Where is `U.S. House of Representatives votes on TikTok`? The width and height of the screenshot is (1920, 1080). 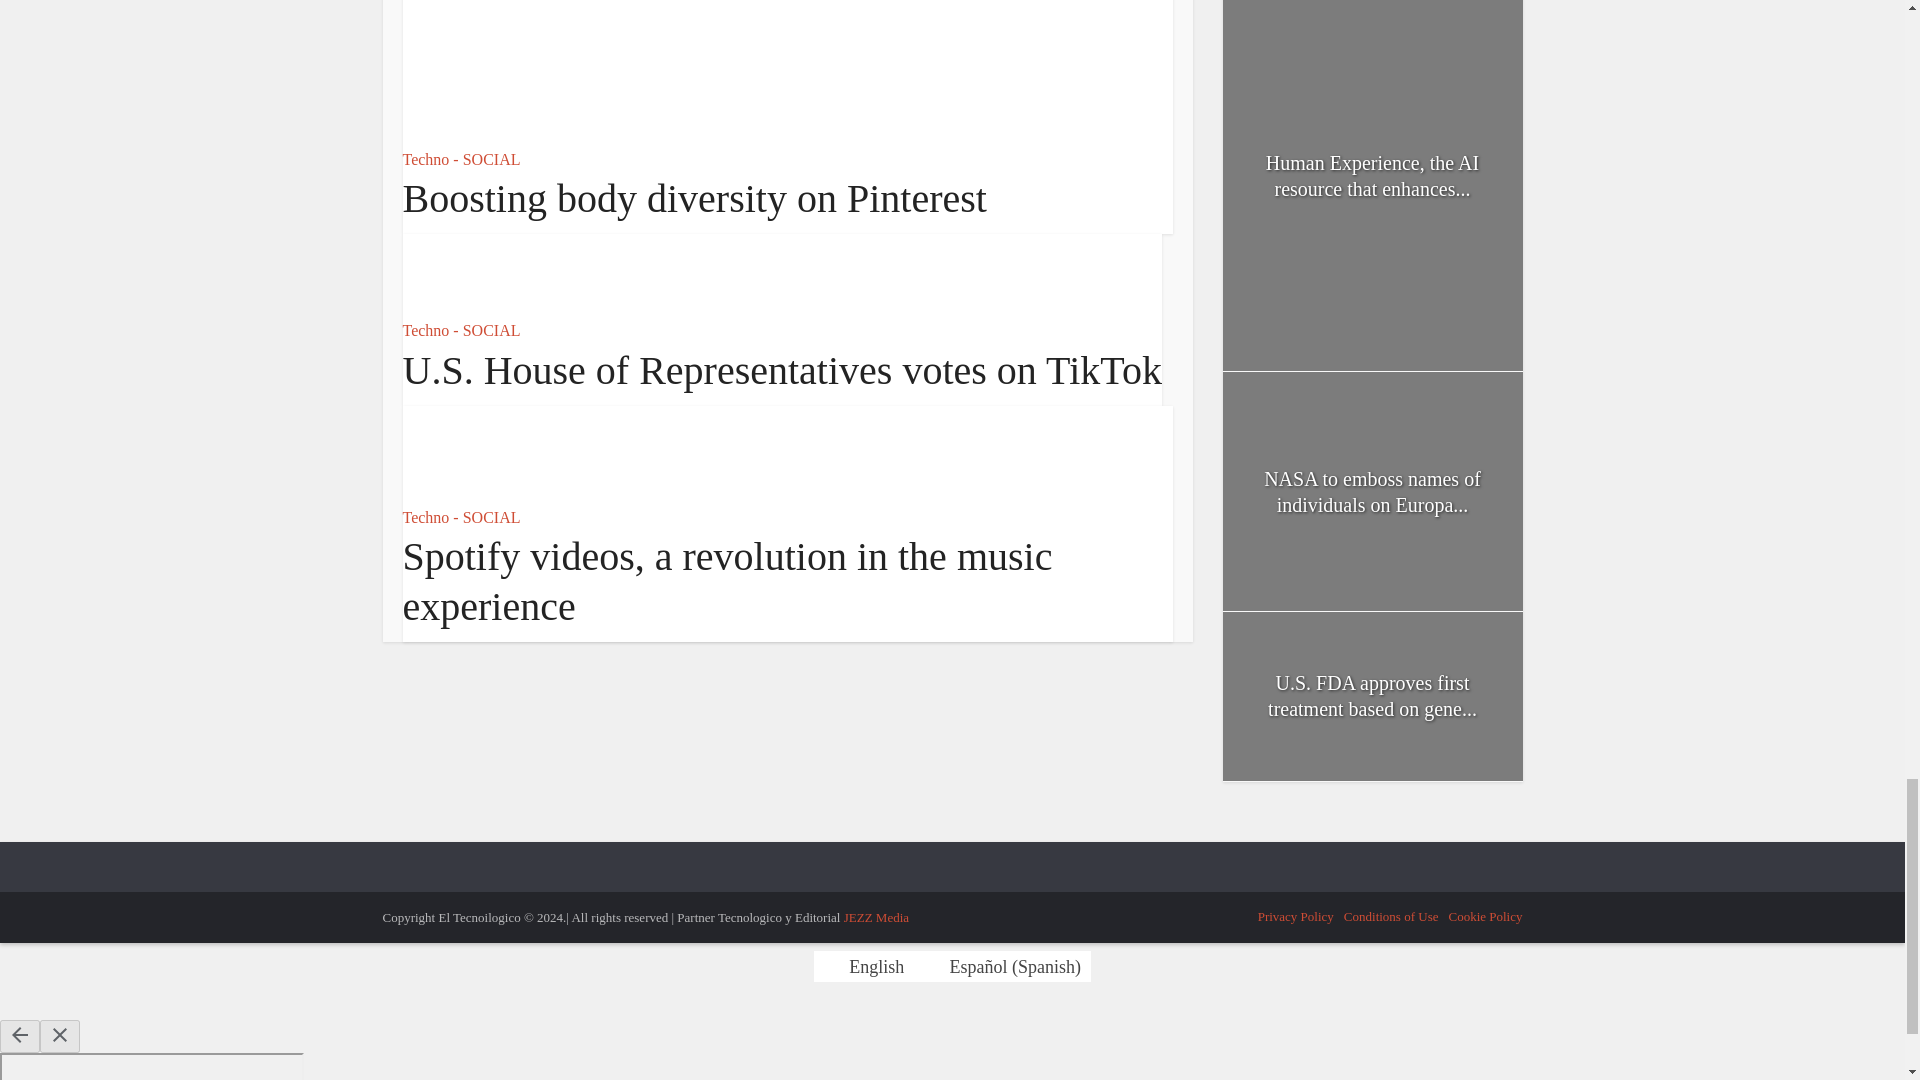 U.S. House of Representatives votes on TikTok is located at coordinates (474, 272).